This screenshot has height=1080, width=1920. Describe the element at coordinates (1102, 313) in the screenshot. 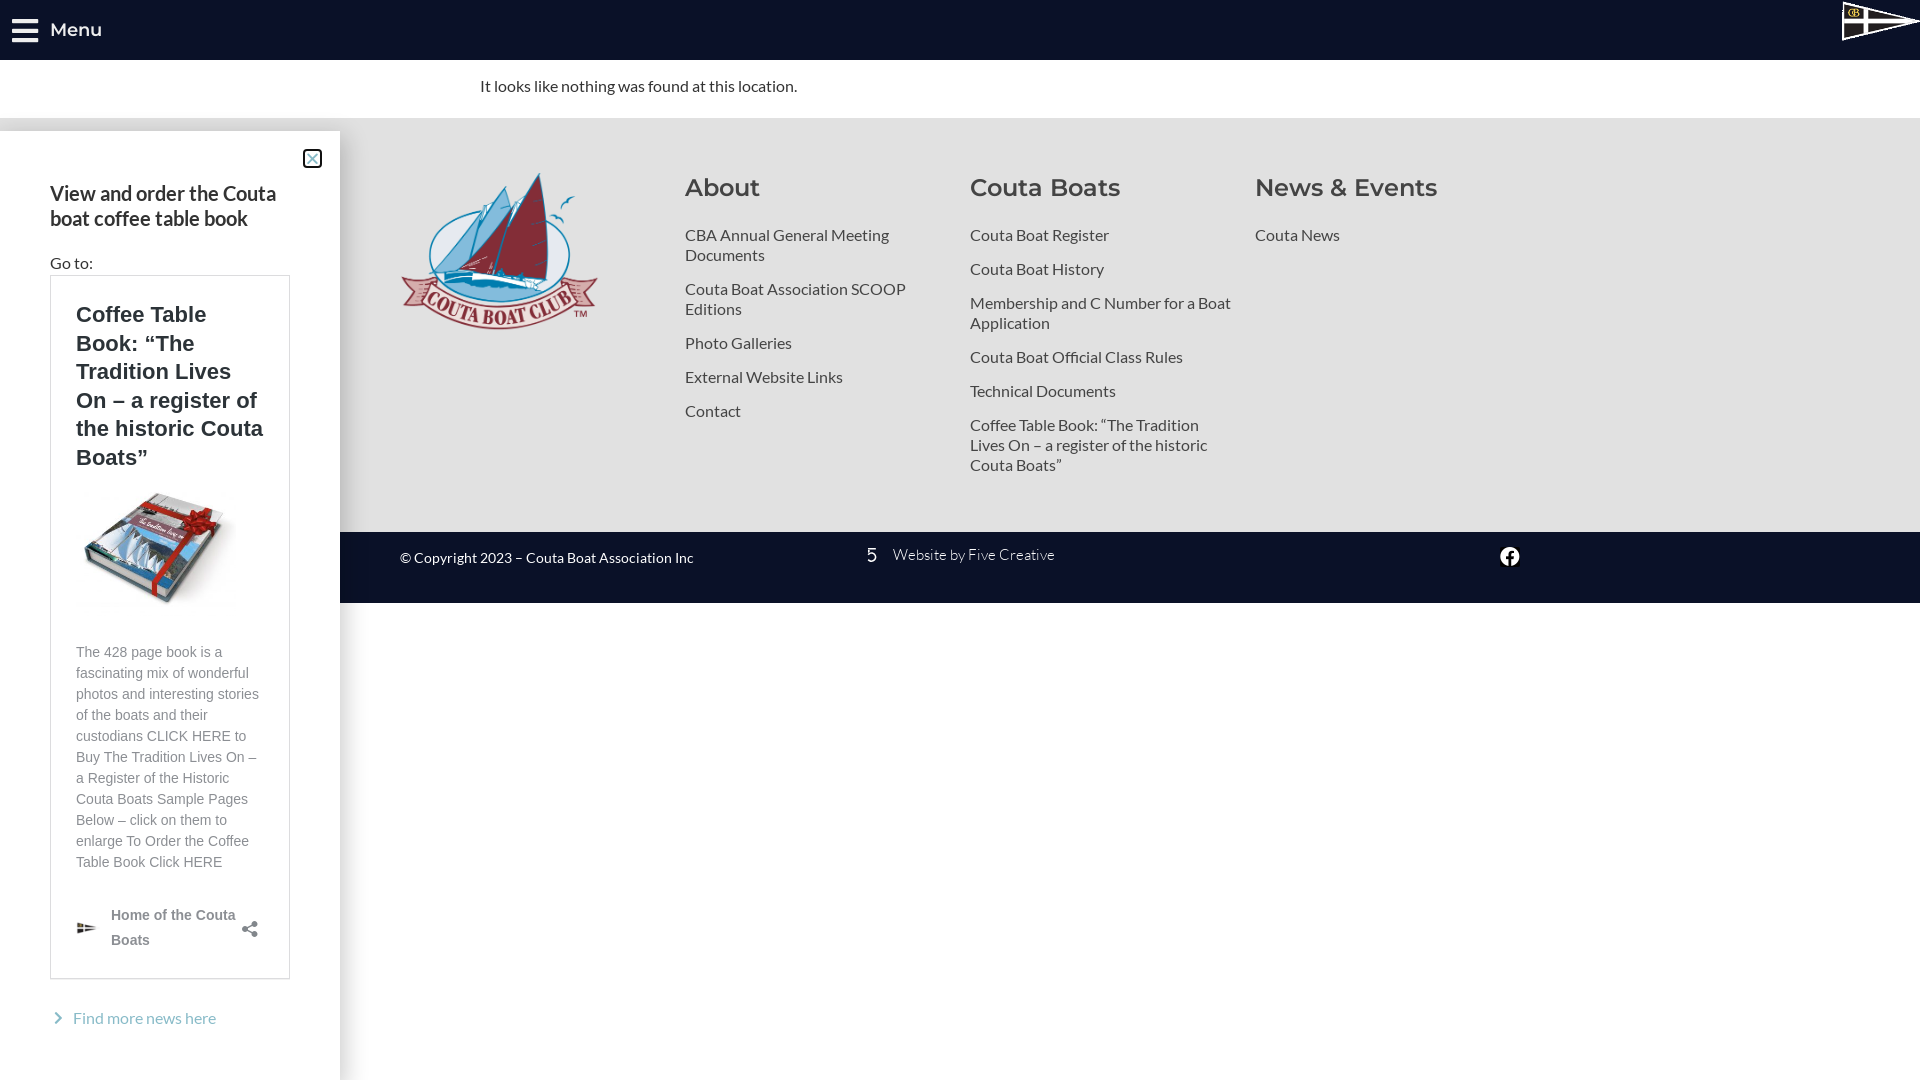

I see `Membership and C Number for a Boat Application` at that location.